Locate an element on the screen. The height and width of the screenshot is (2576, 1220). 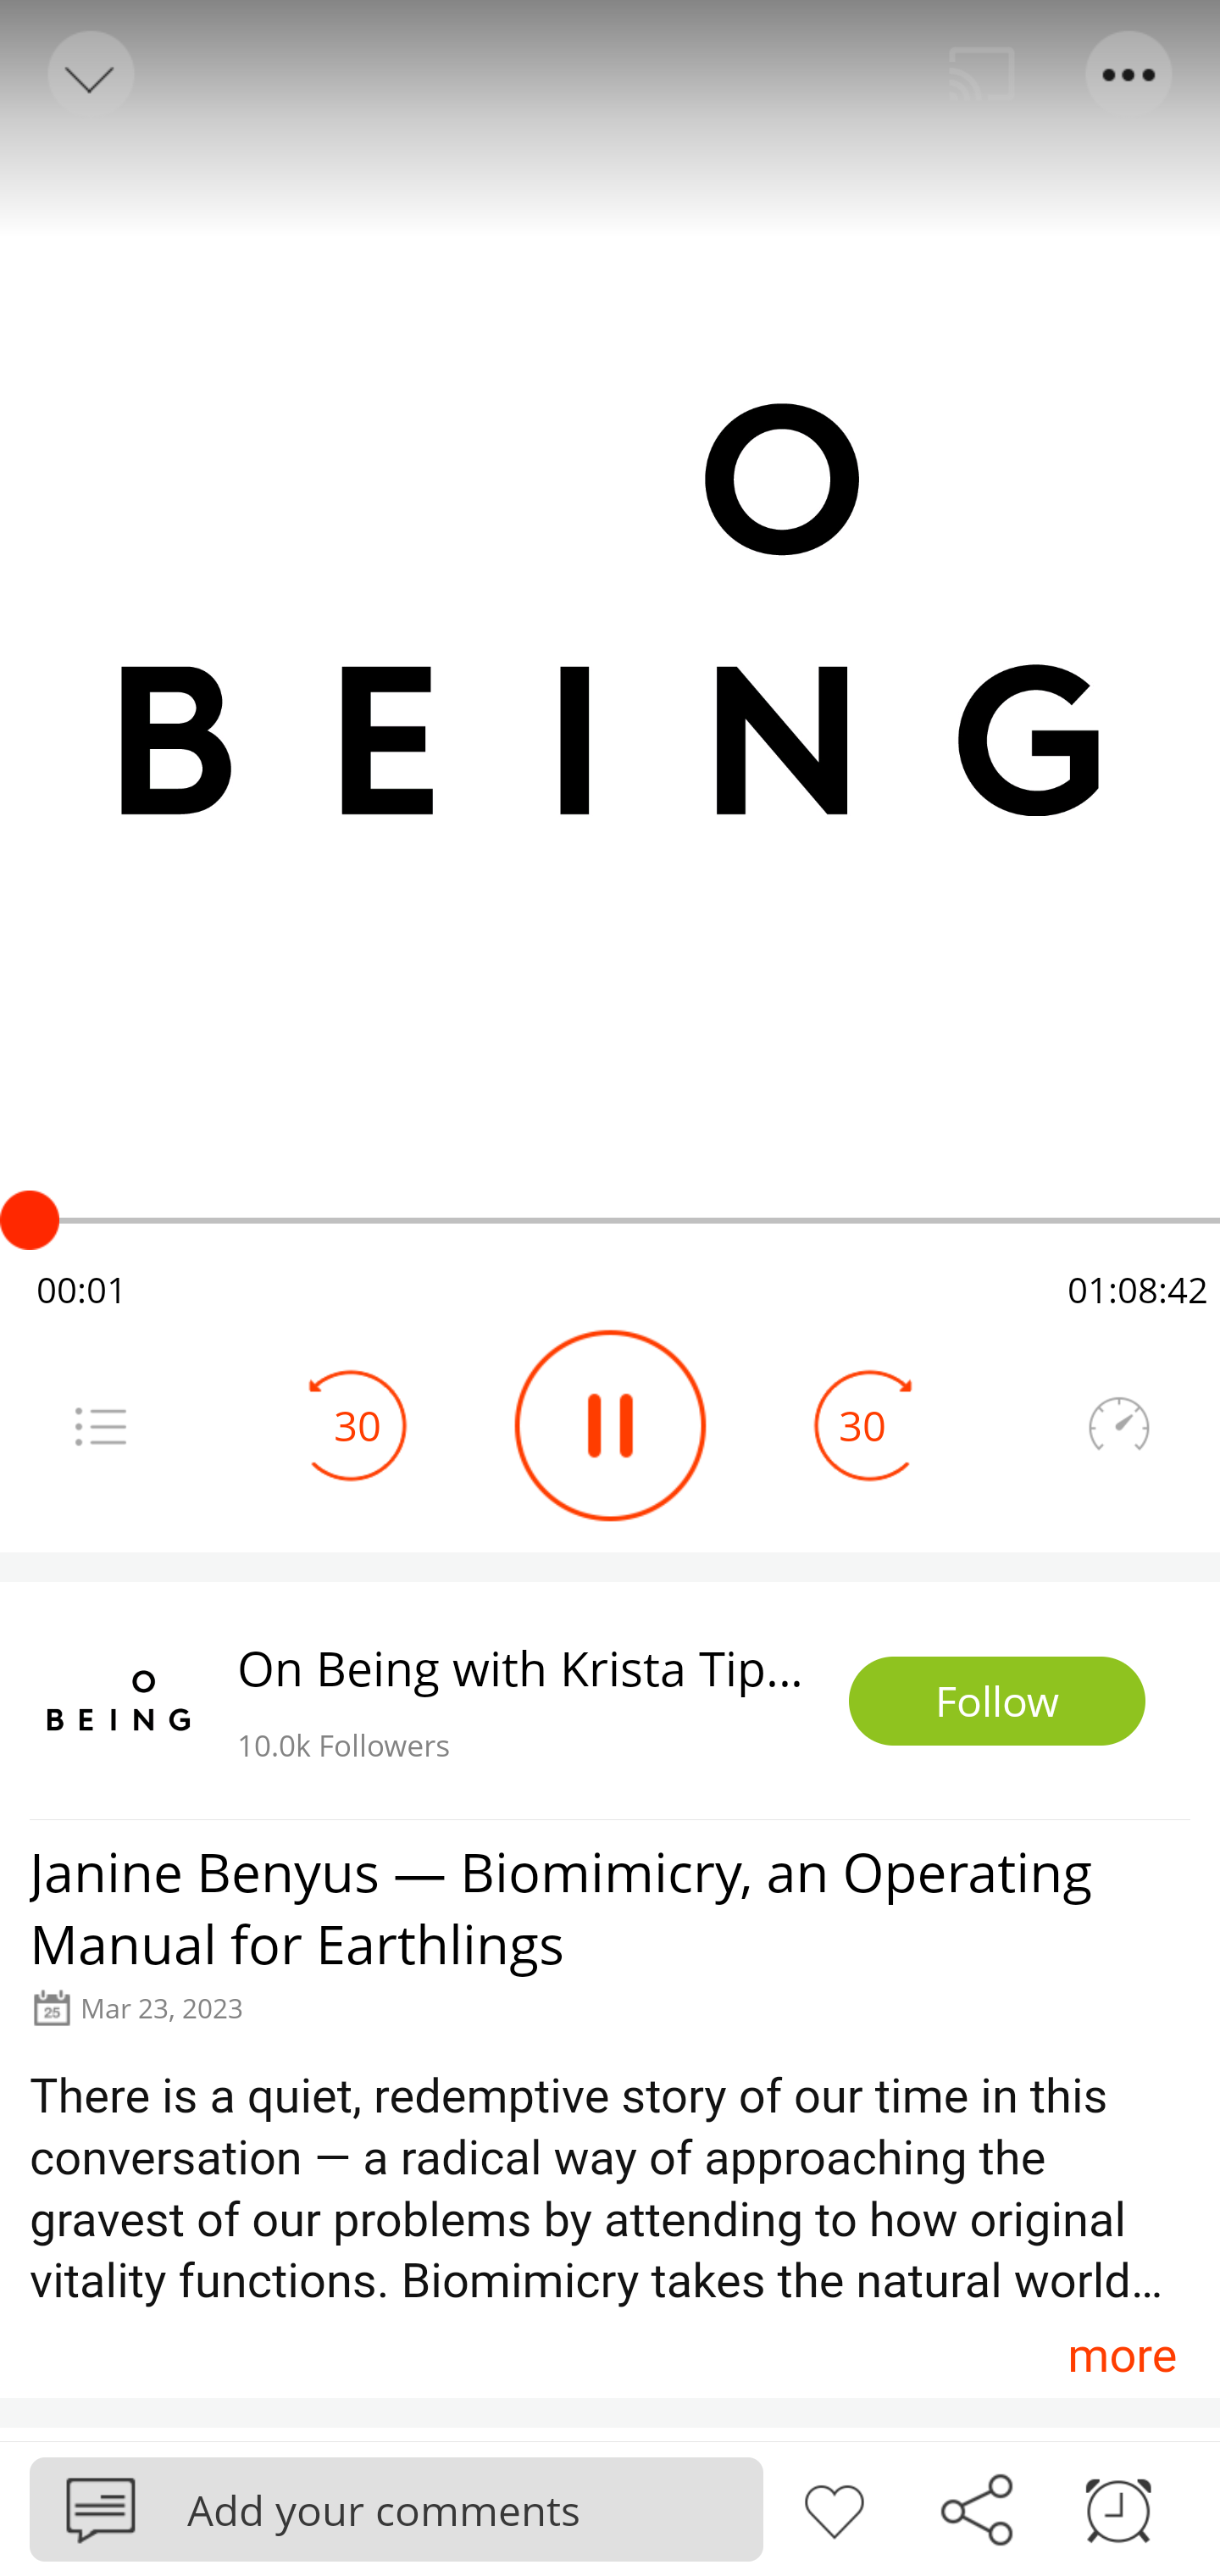
30 Seek Forward is located at coordinates (862, 1425).